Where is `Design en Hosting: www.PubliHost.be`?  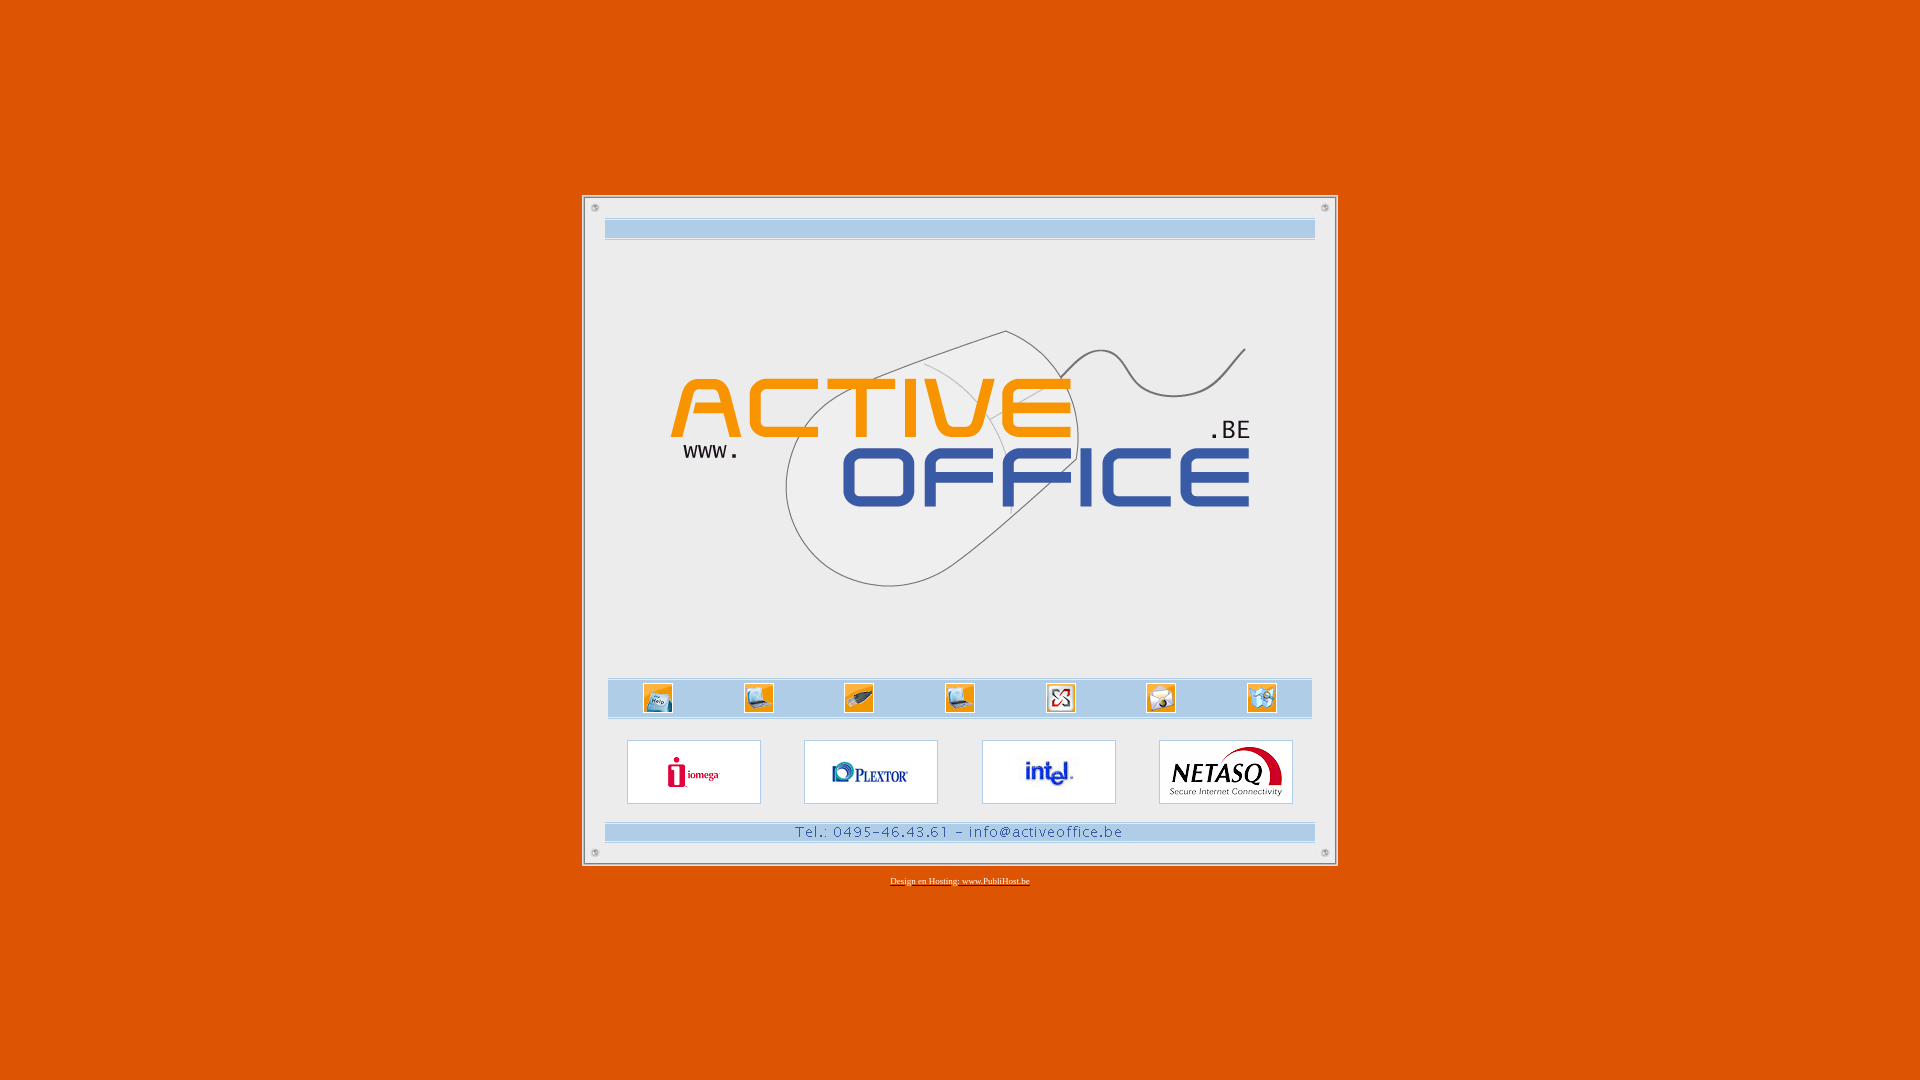
Design en Hosting: www.PubliHost.be is located at coordinates (960, 884).